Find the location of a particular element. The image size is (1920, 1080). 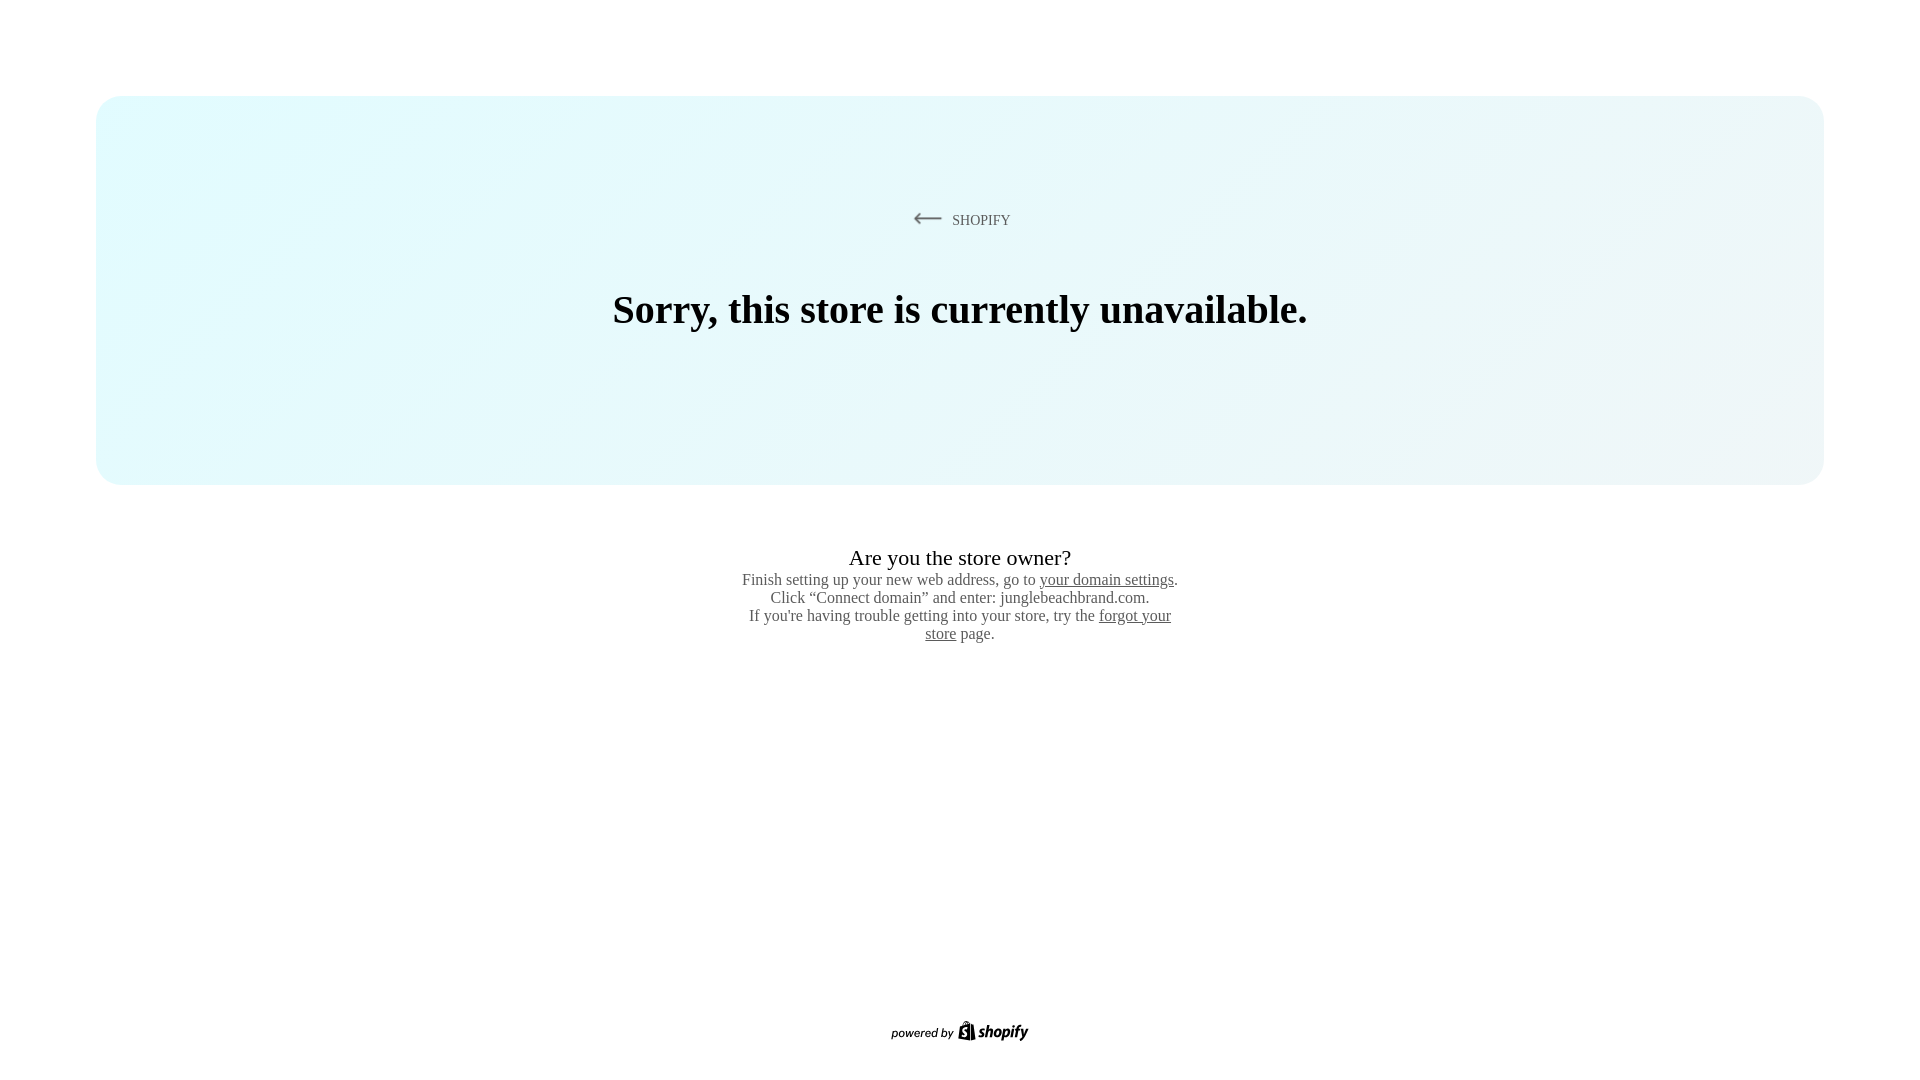

forgot your store is located at coordinates (1048, 624).